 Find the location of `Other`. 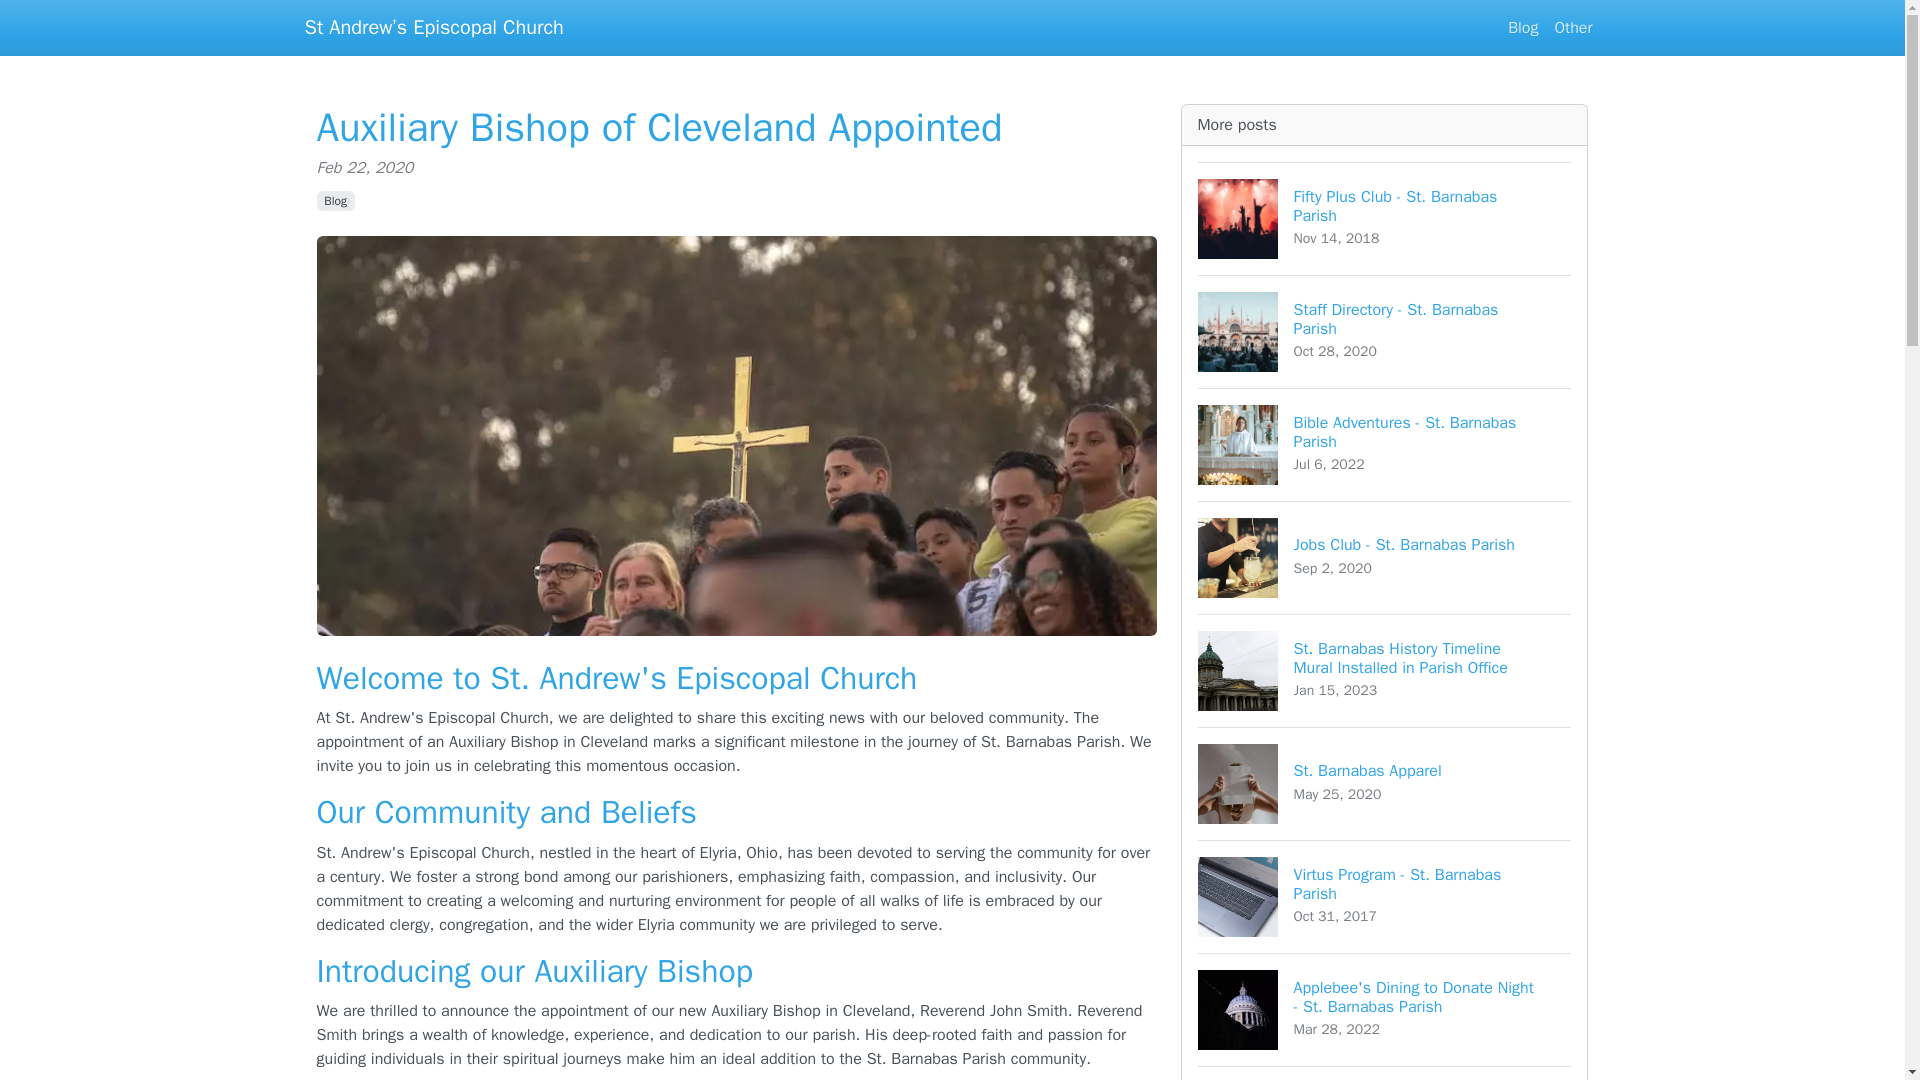

Other is located at coordinates (1385, 896).